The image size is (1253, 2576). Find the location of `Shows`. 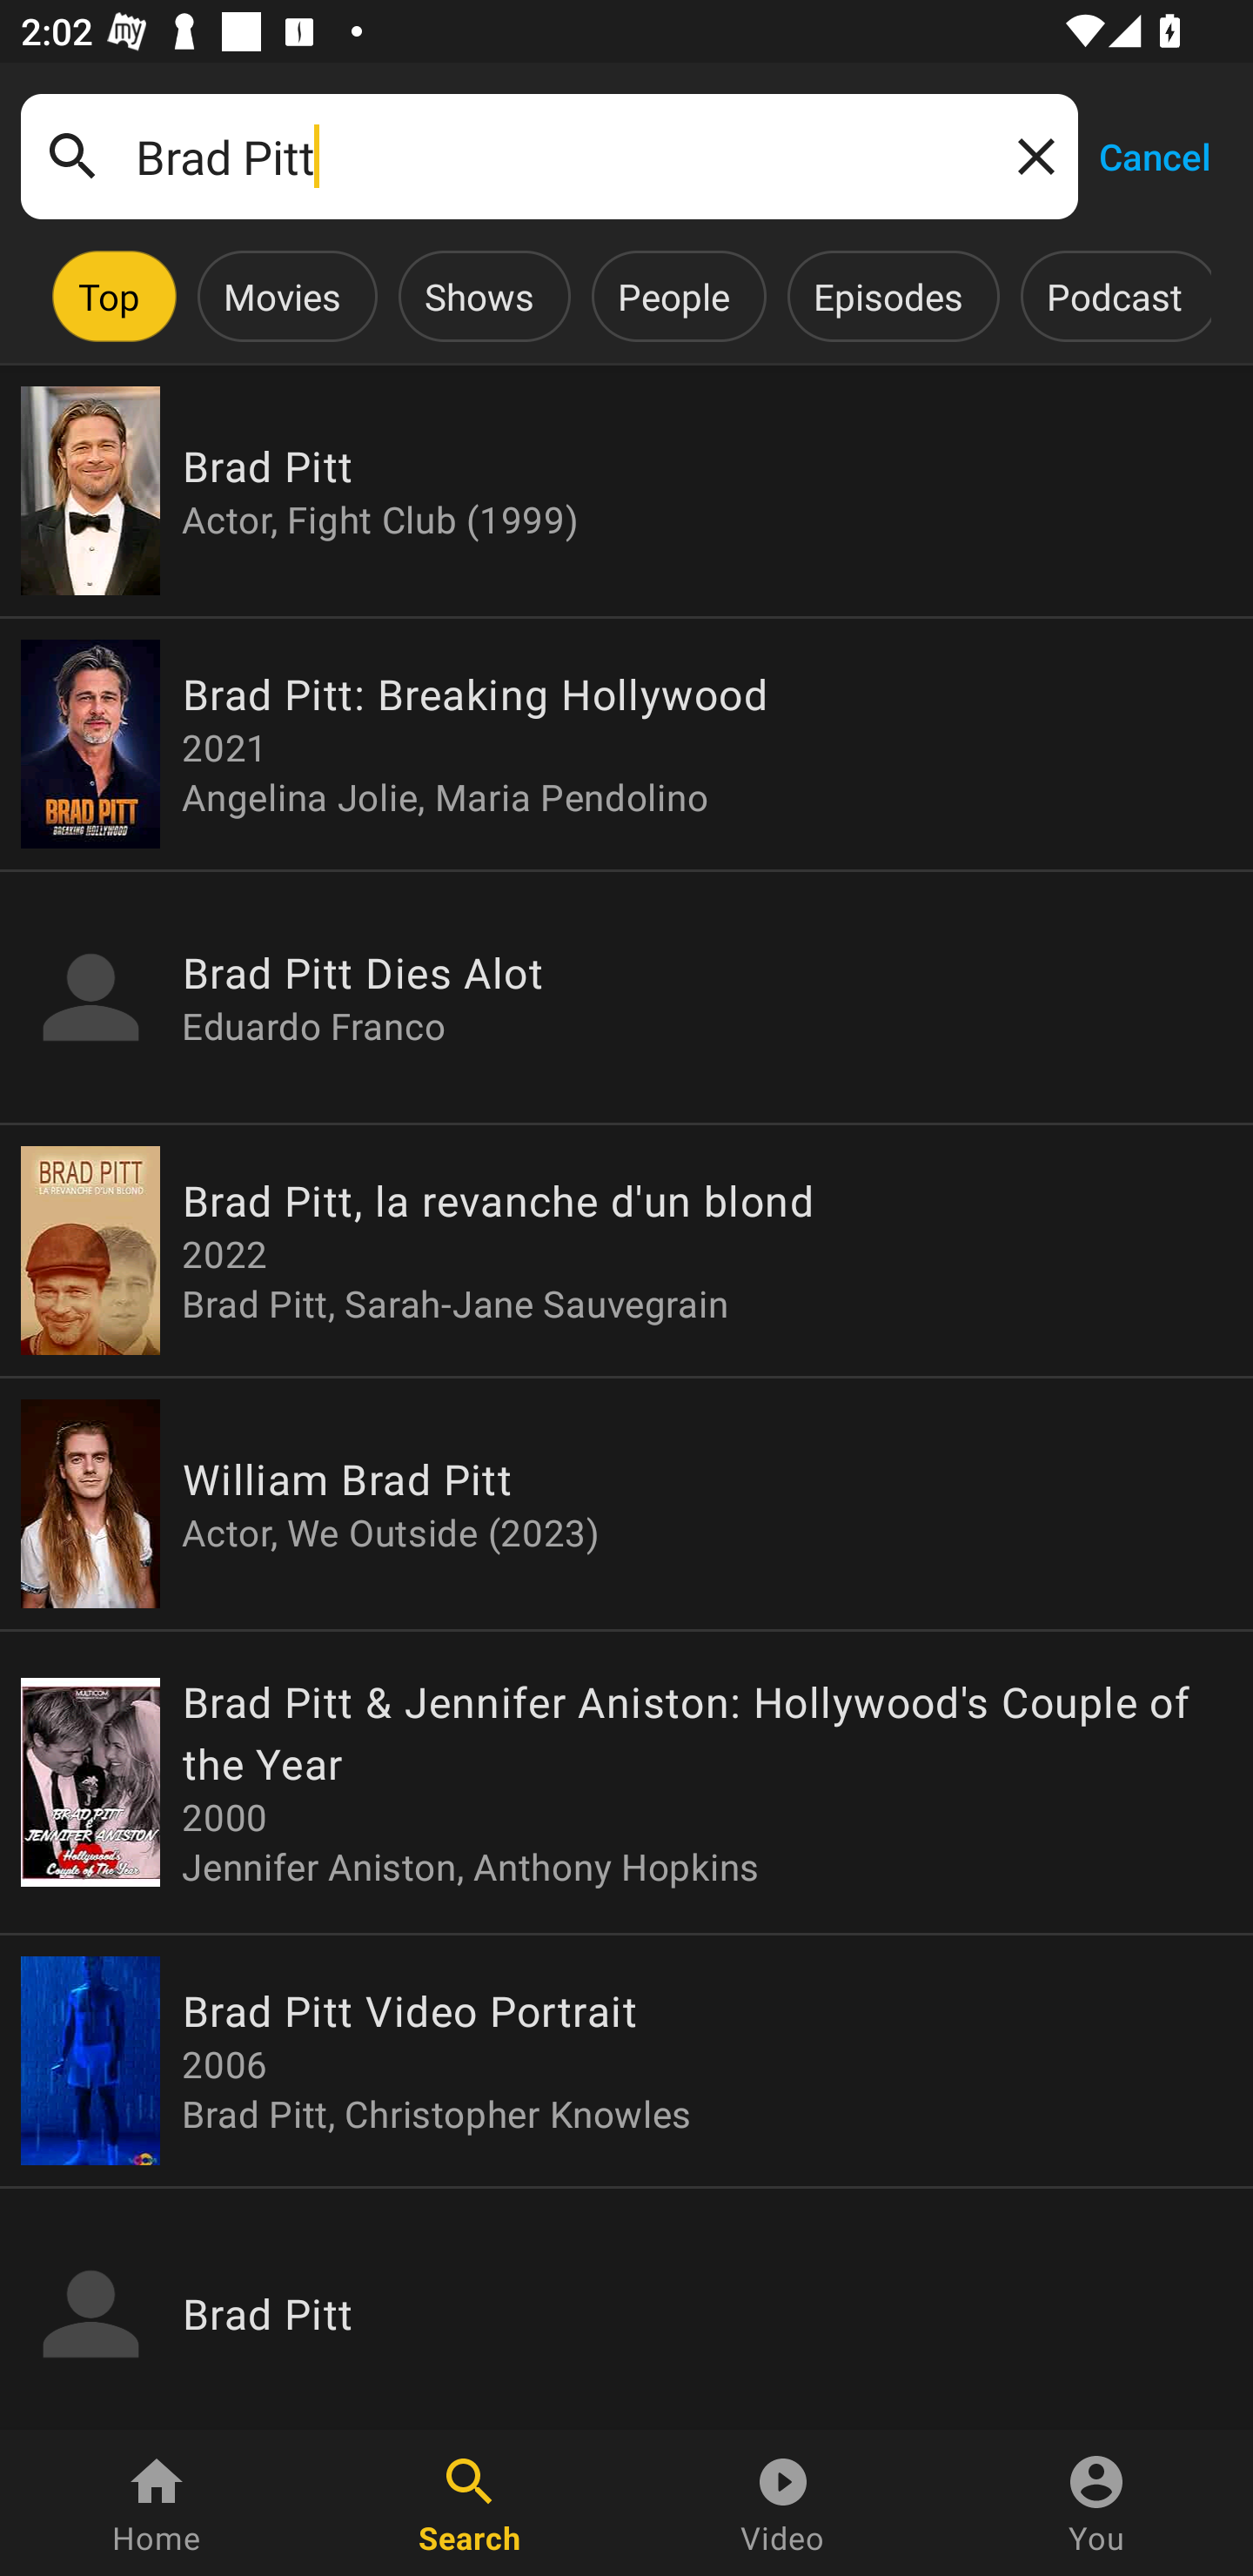

Shows is located at coordinates (479, 296).